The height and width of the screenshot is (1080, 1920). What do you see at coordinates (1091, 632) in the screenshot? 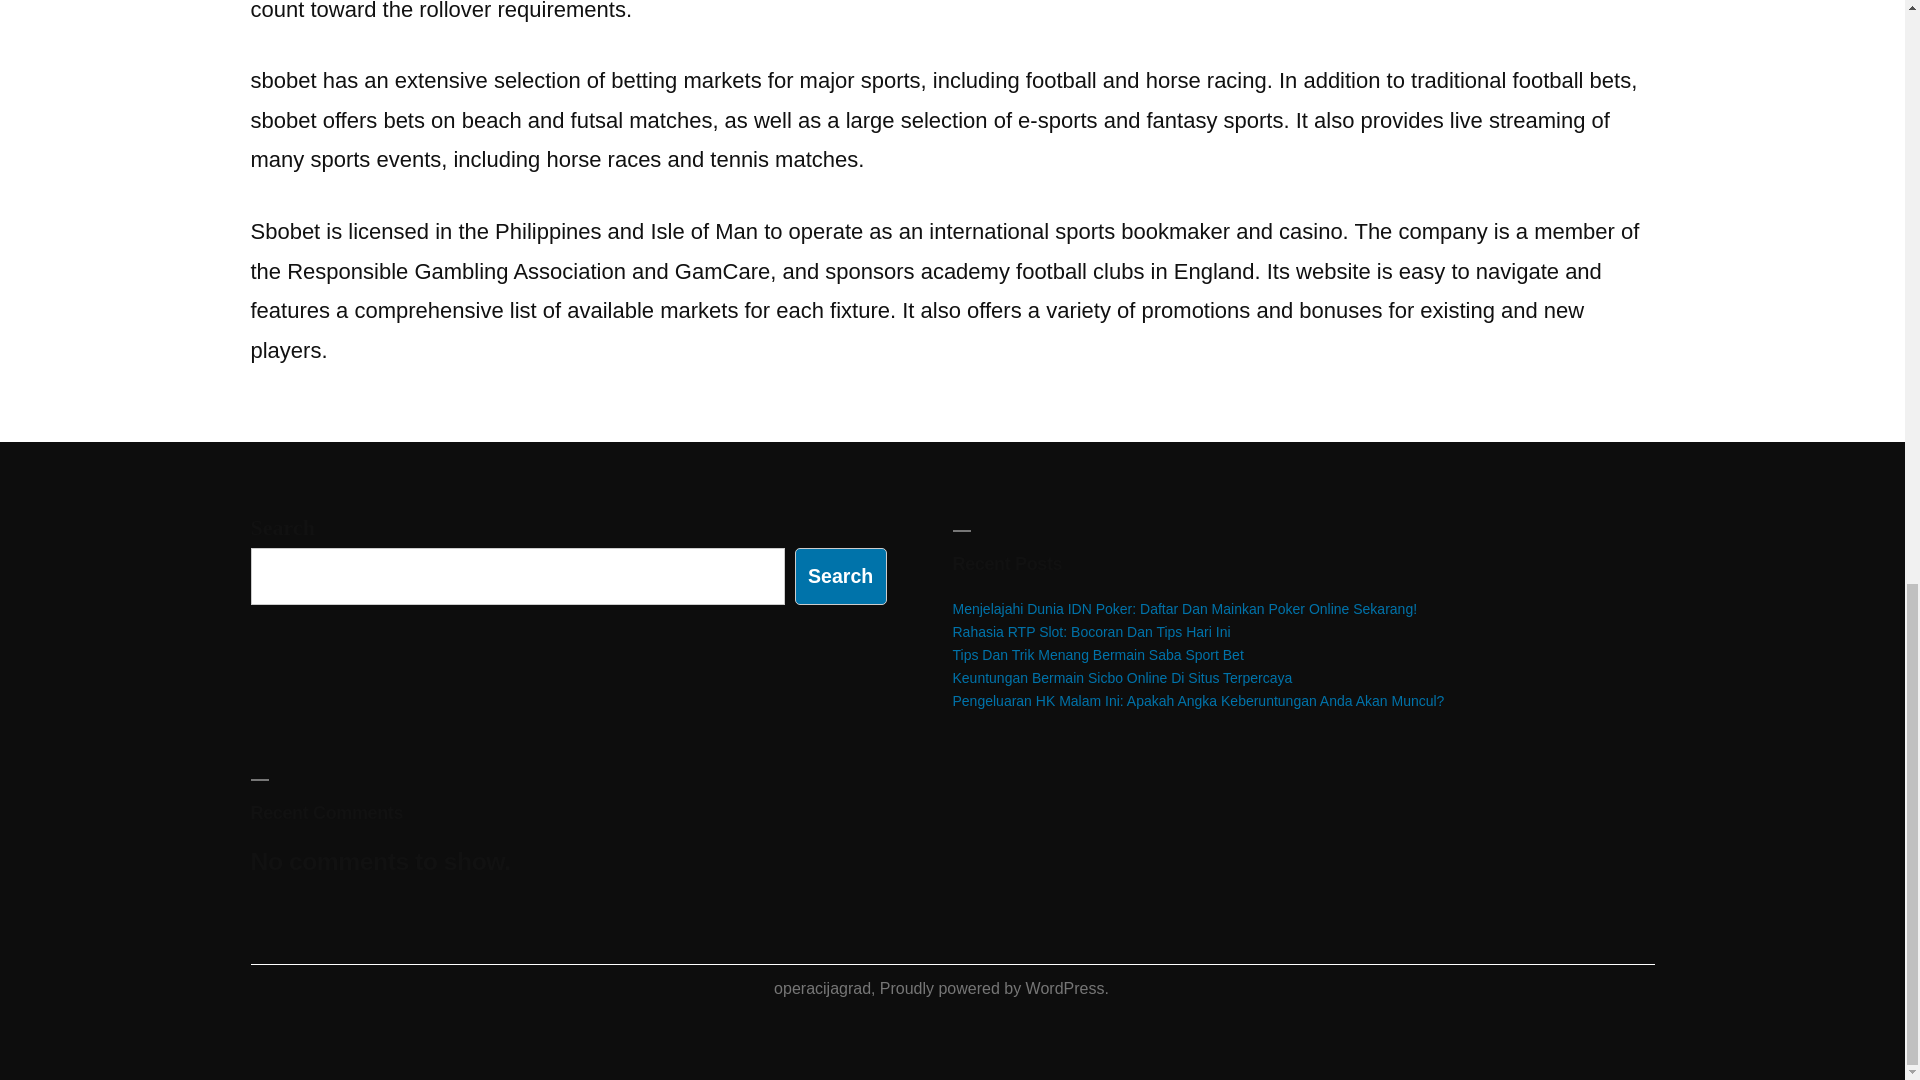
I see `Rahasia RTP Slot: Bocoran Dan Tips Hari Ini` at bounding box center [1091, 632].